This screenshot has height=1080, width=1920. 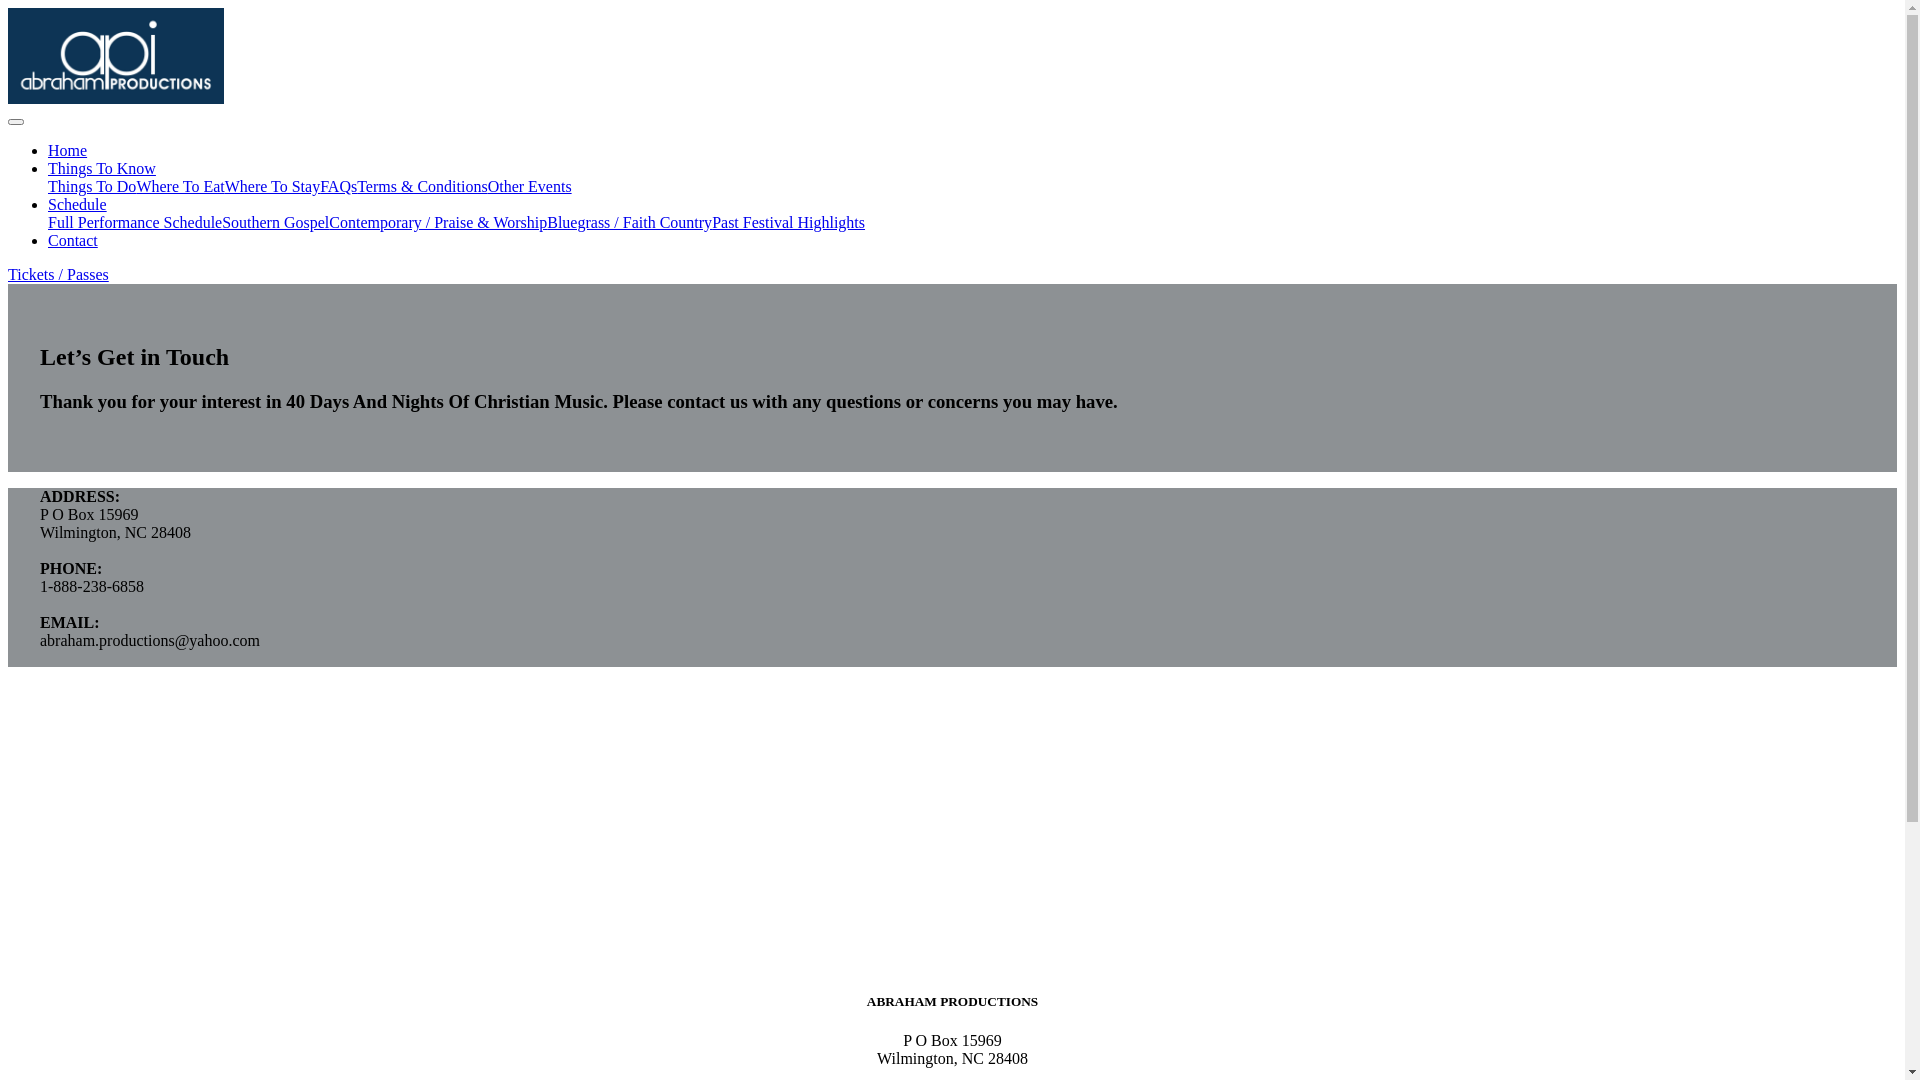 What do you see at coordinates (68, 150) in the screenshot?
I see `Home` at bounding box center [68, 150].